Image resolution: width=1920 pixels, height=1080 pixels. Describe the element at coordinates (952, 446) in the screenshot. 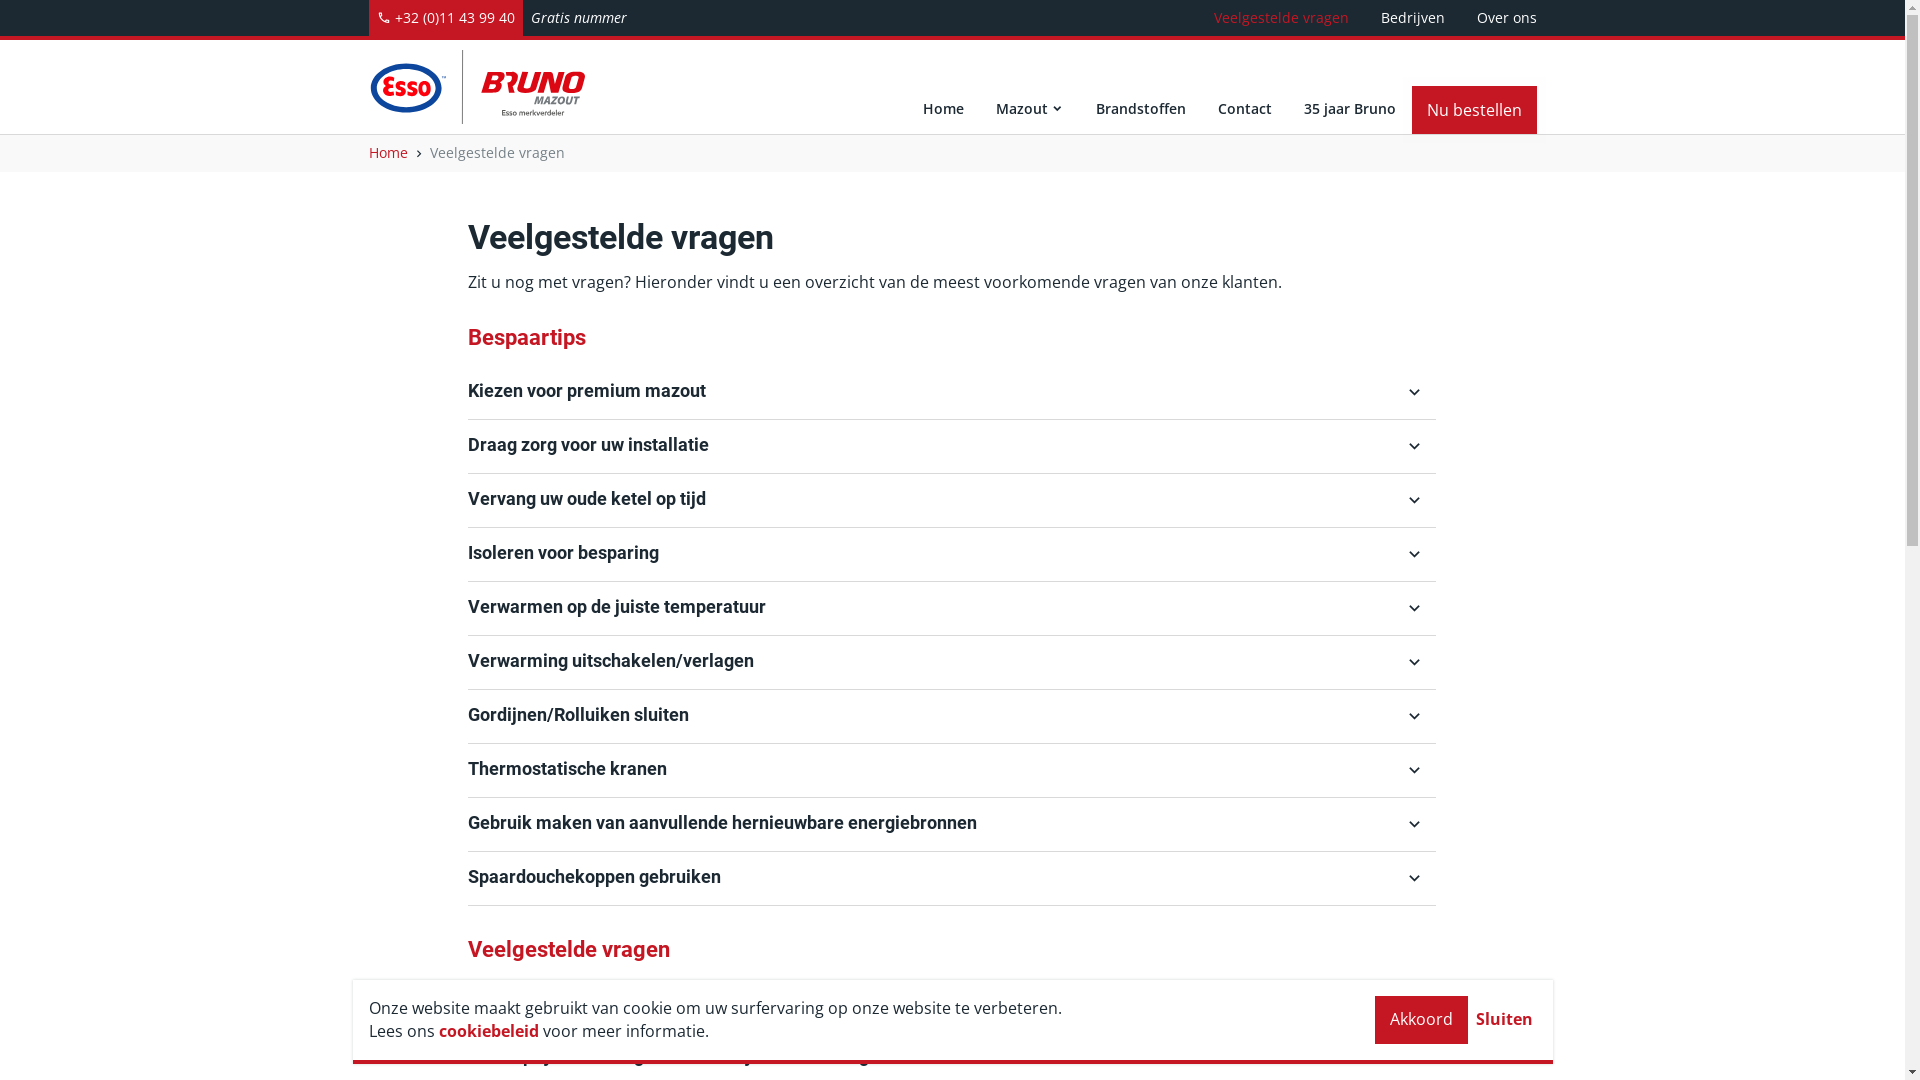

I see `Draag zorg voor uw installatie` at that location.